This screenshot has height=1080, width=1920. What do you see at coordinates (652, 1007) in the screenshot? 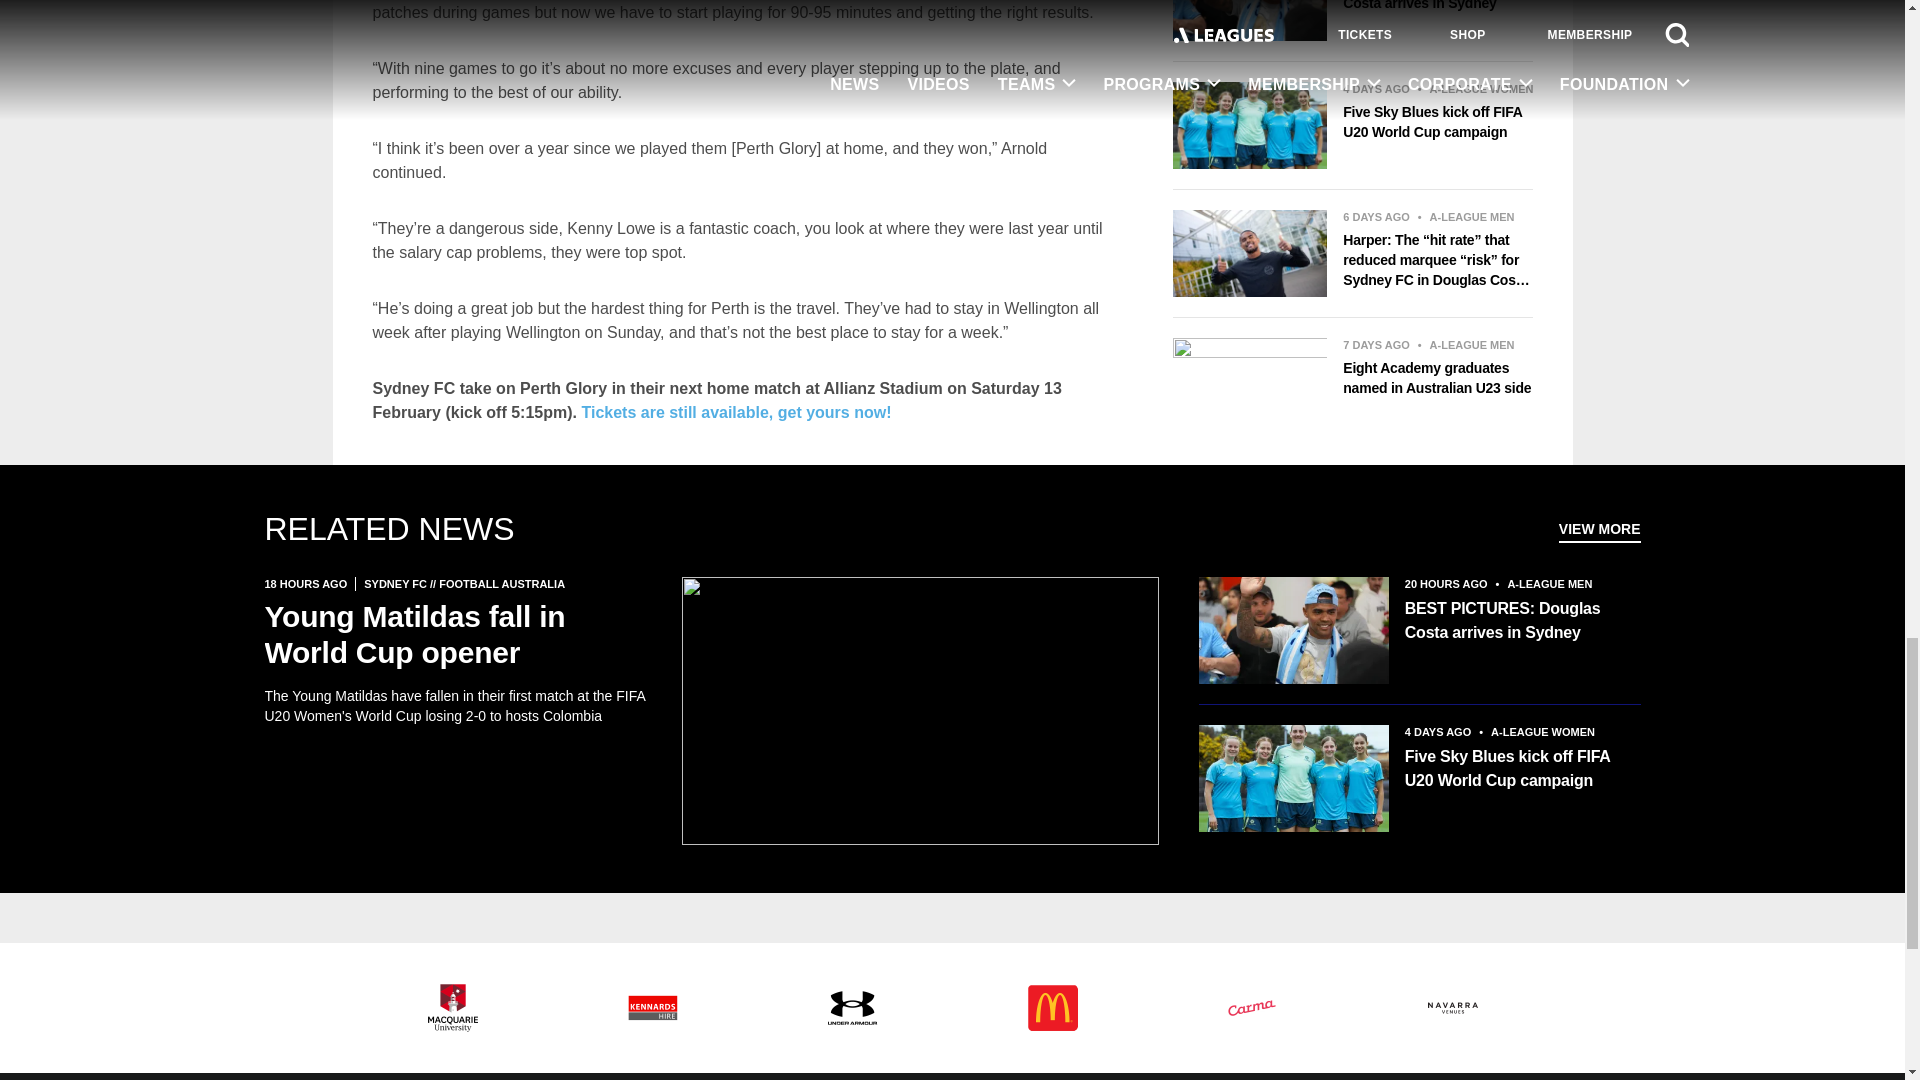
I see `Kennards` at bounding box center [652, 1007].